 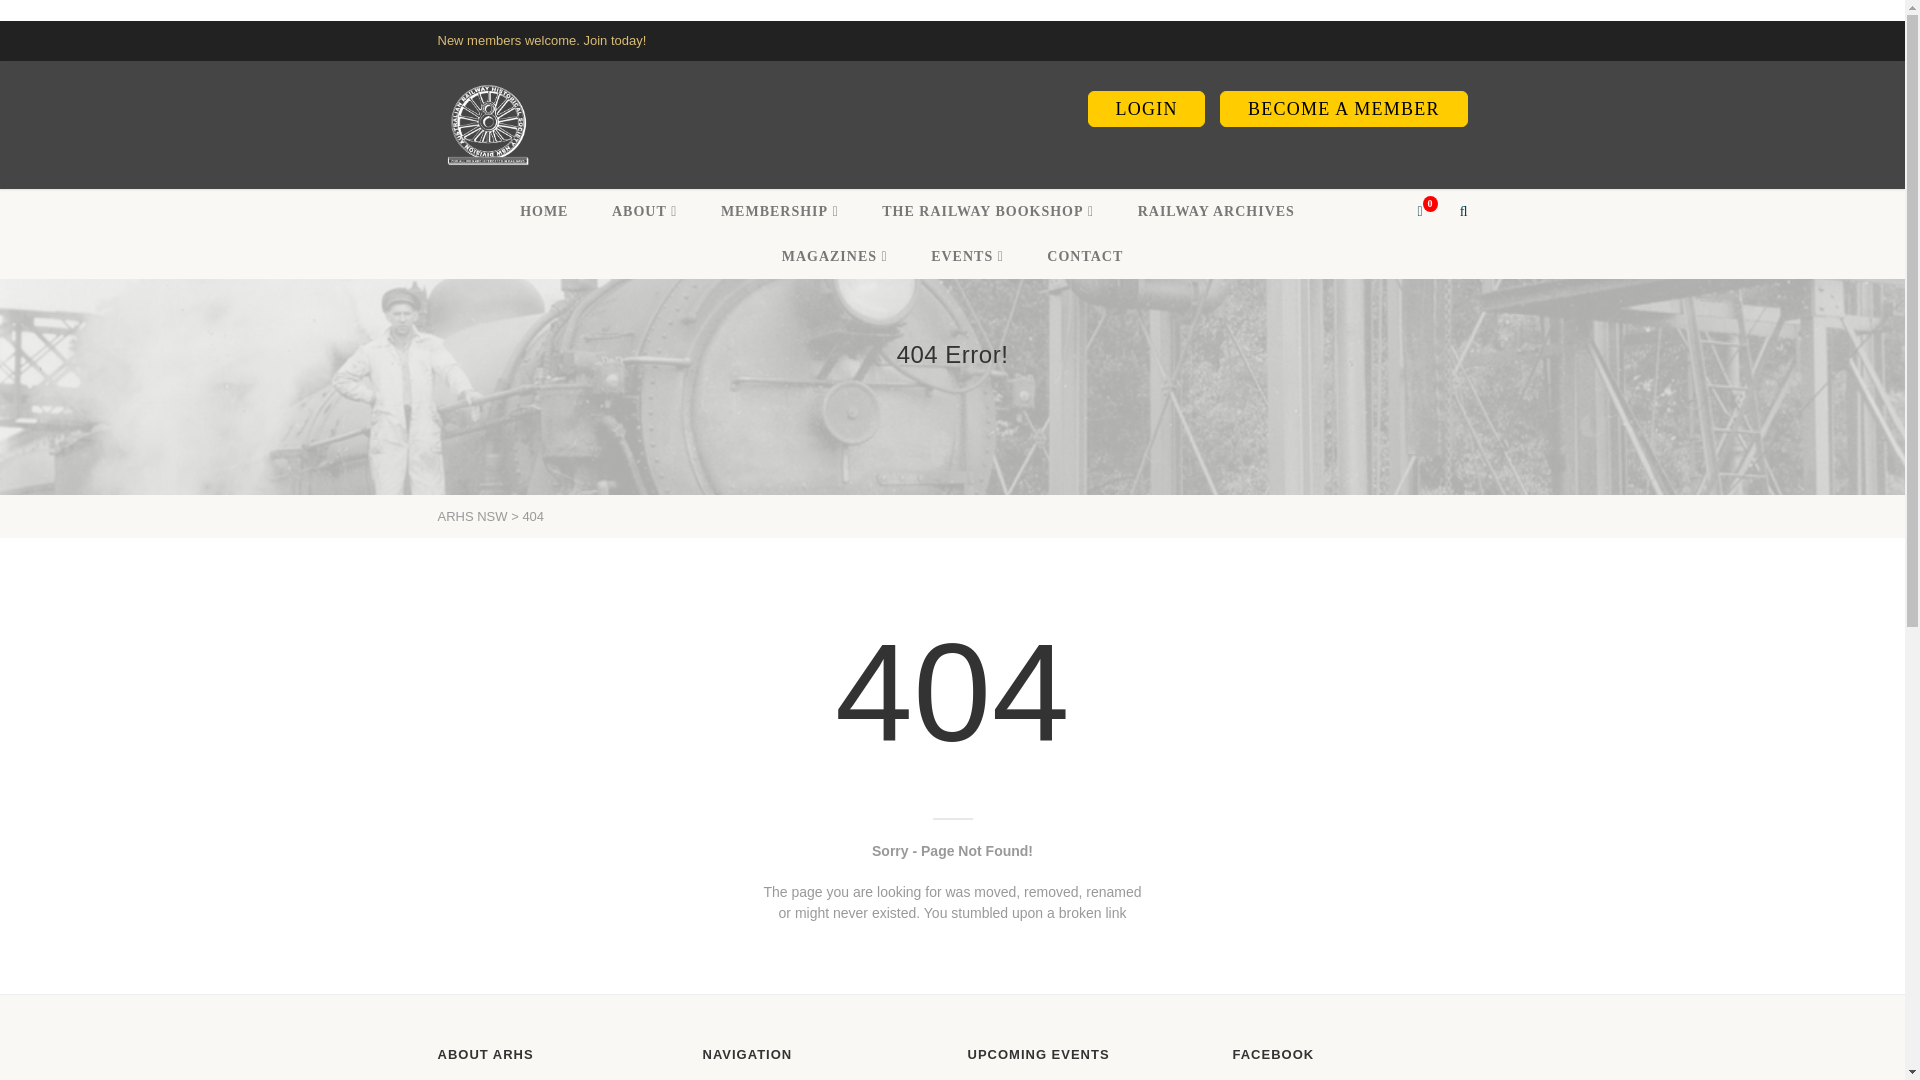 What do you see at coordinates (1146, 108) in the screenshot?
I see `LOGIN` at bounding box center [1146, 108].